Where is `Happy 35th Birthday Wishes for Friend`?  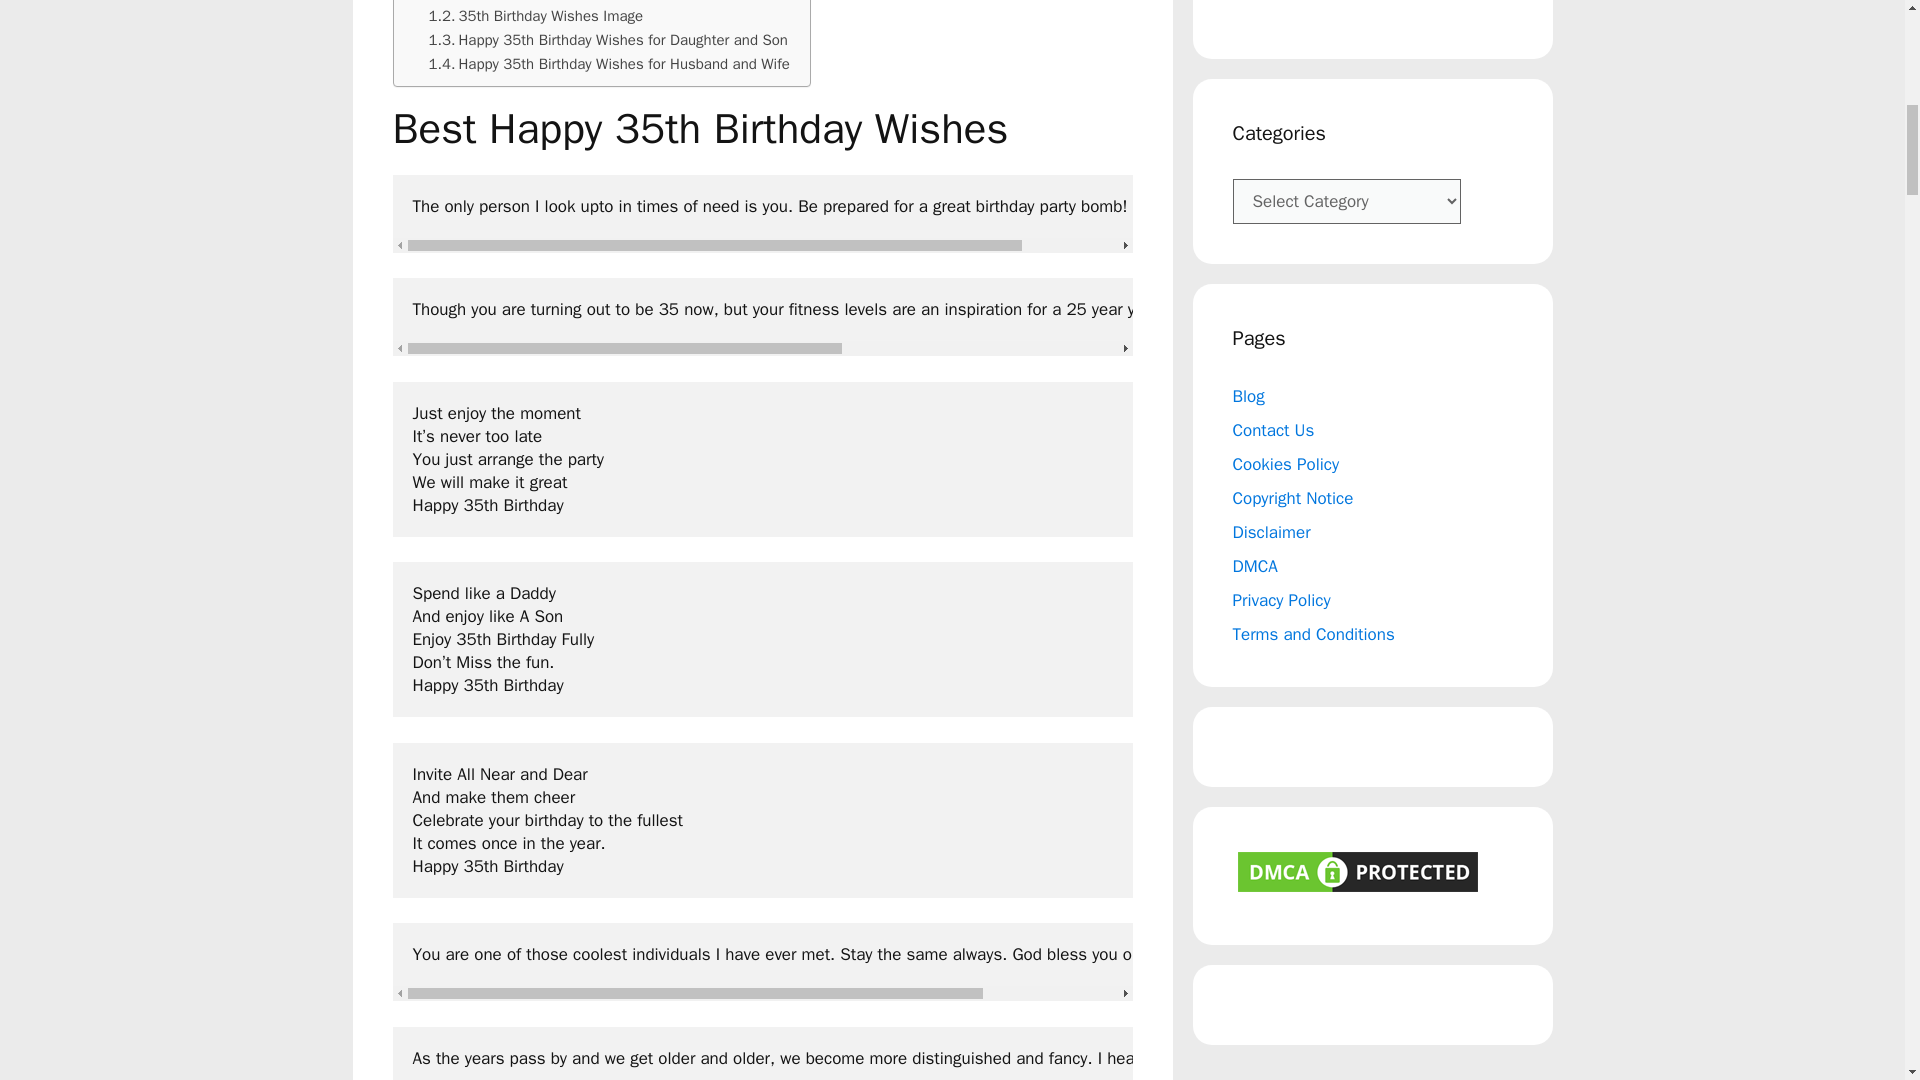 Happy 35th Birthday Wishes for Friend is located at coordinates (568, 2).